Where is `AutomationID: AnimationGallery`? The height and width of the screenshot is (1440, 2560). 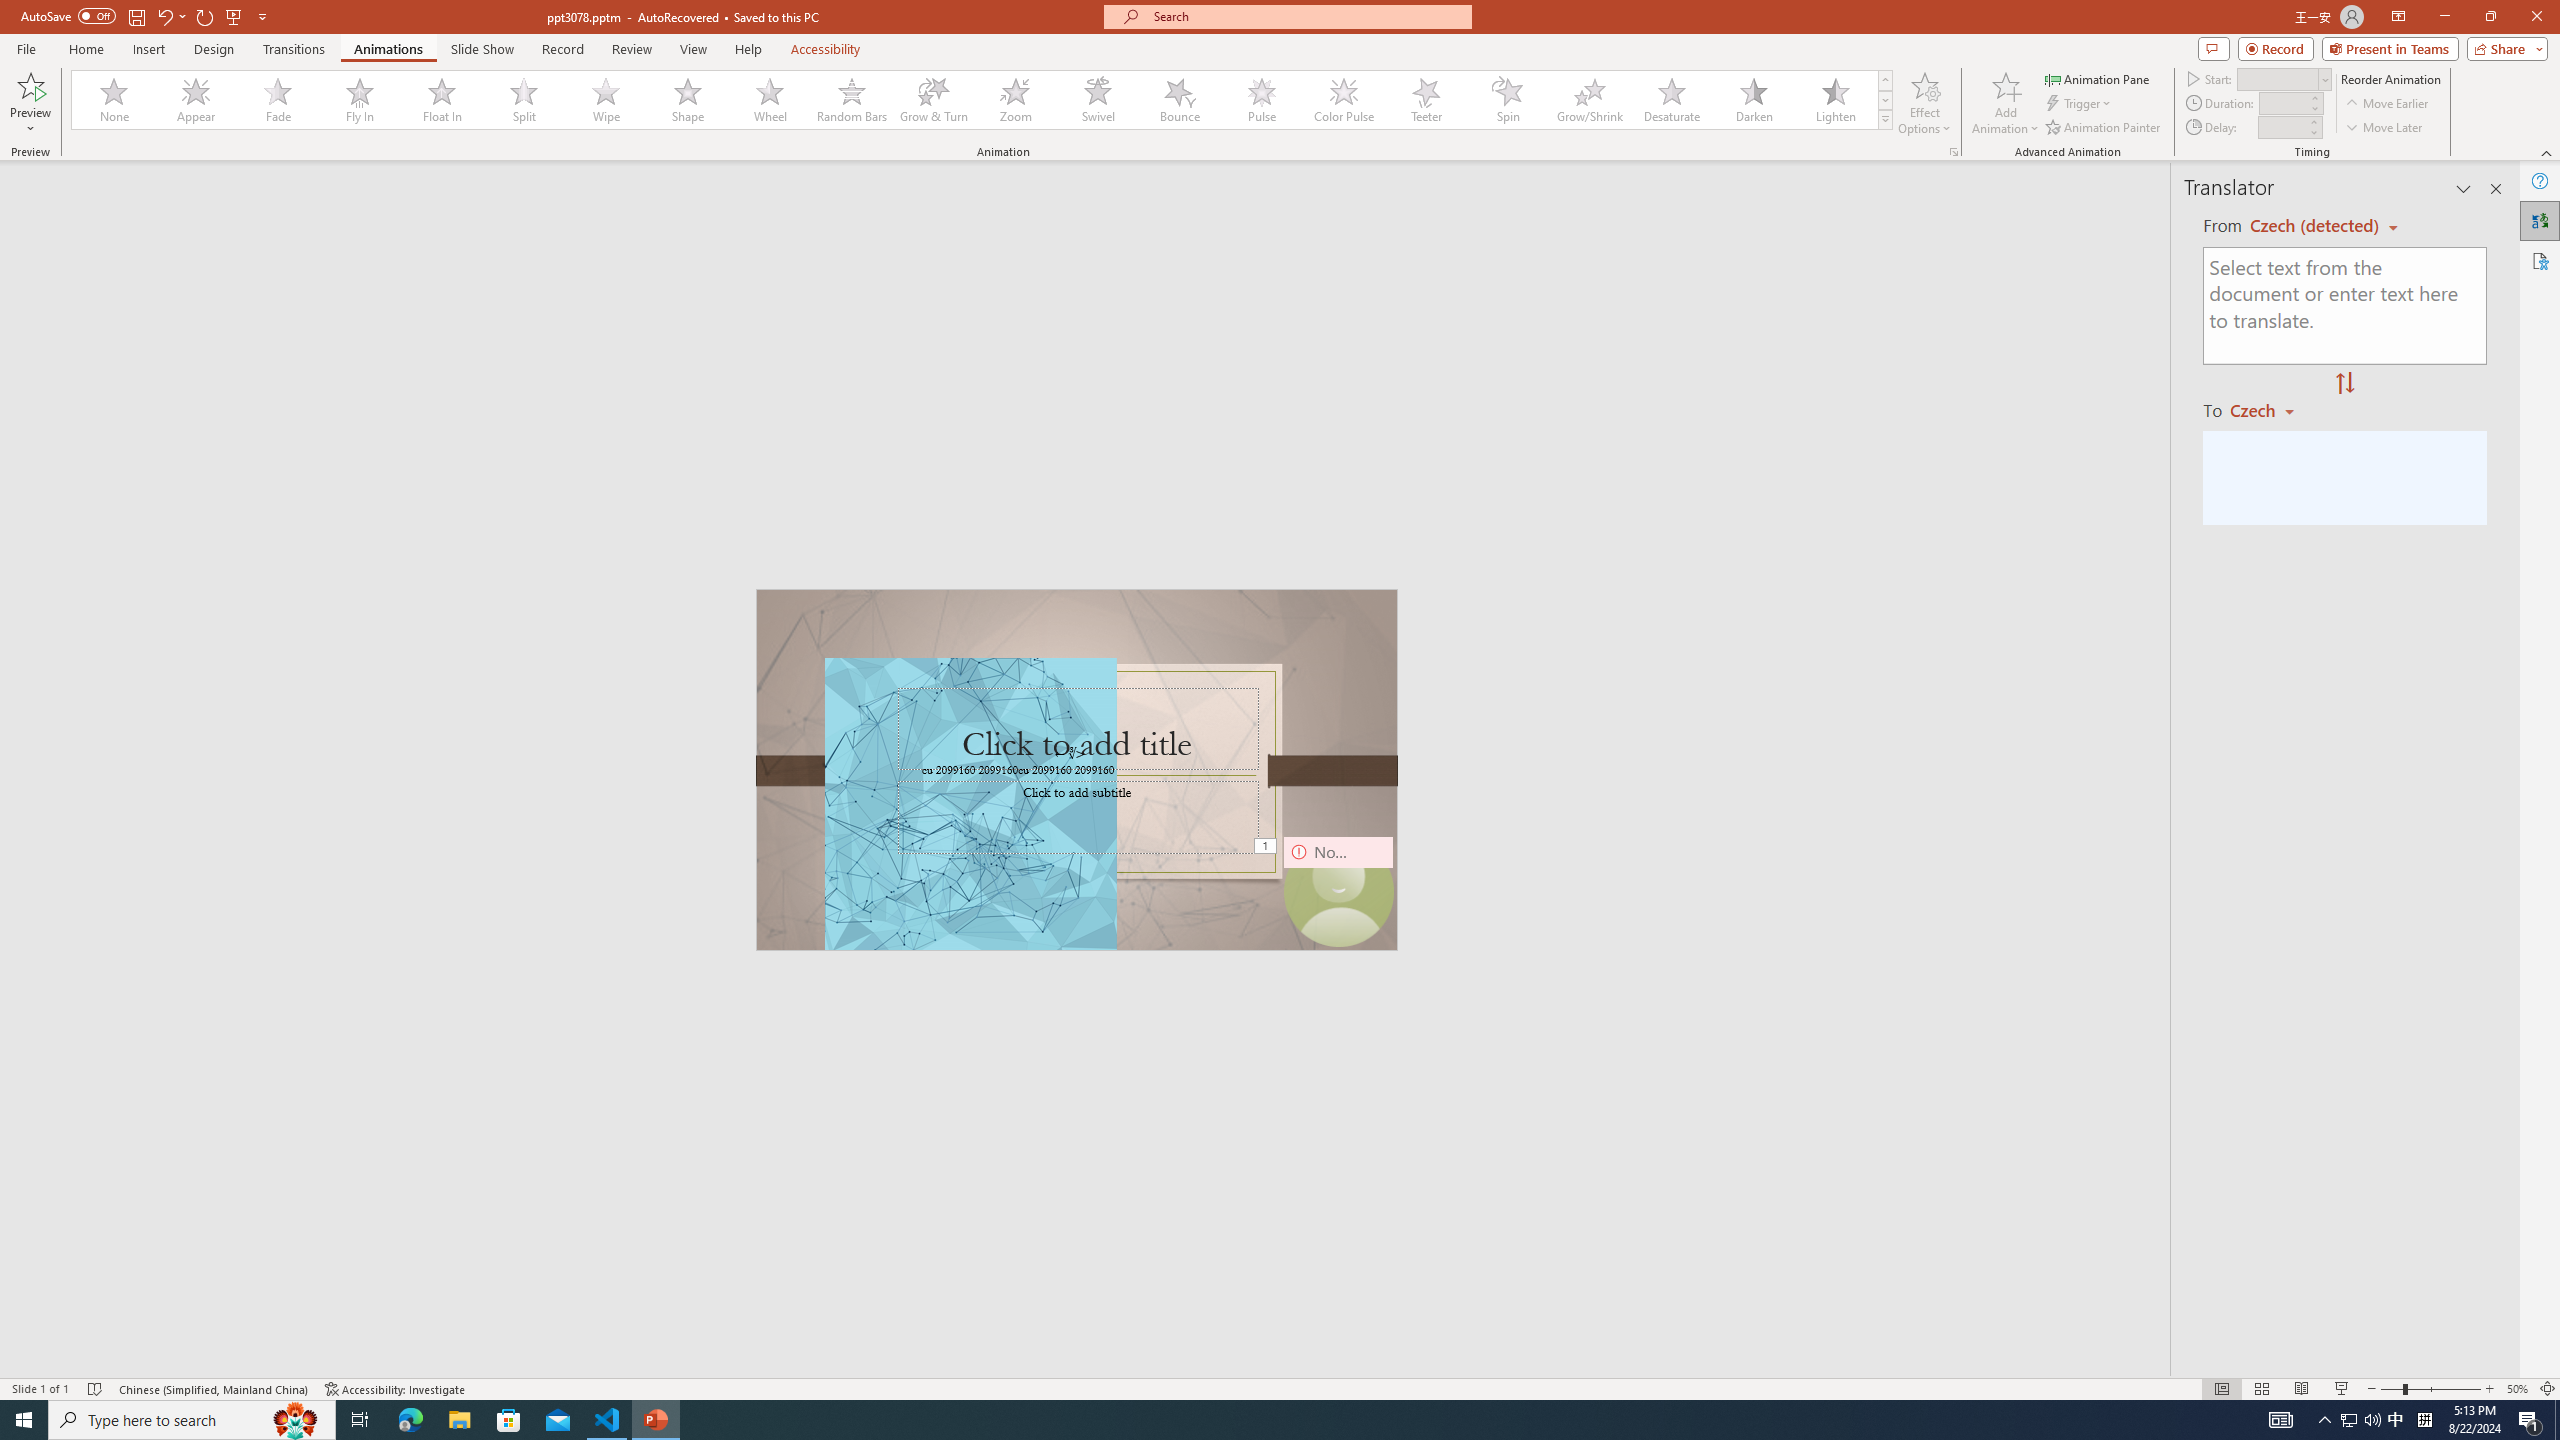 AutomationID: AnimationGallery is located at coordinates (982, 100).